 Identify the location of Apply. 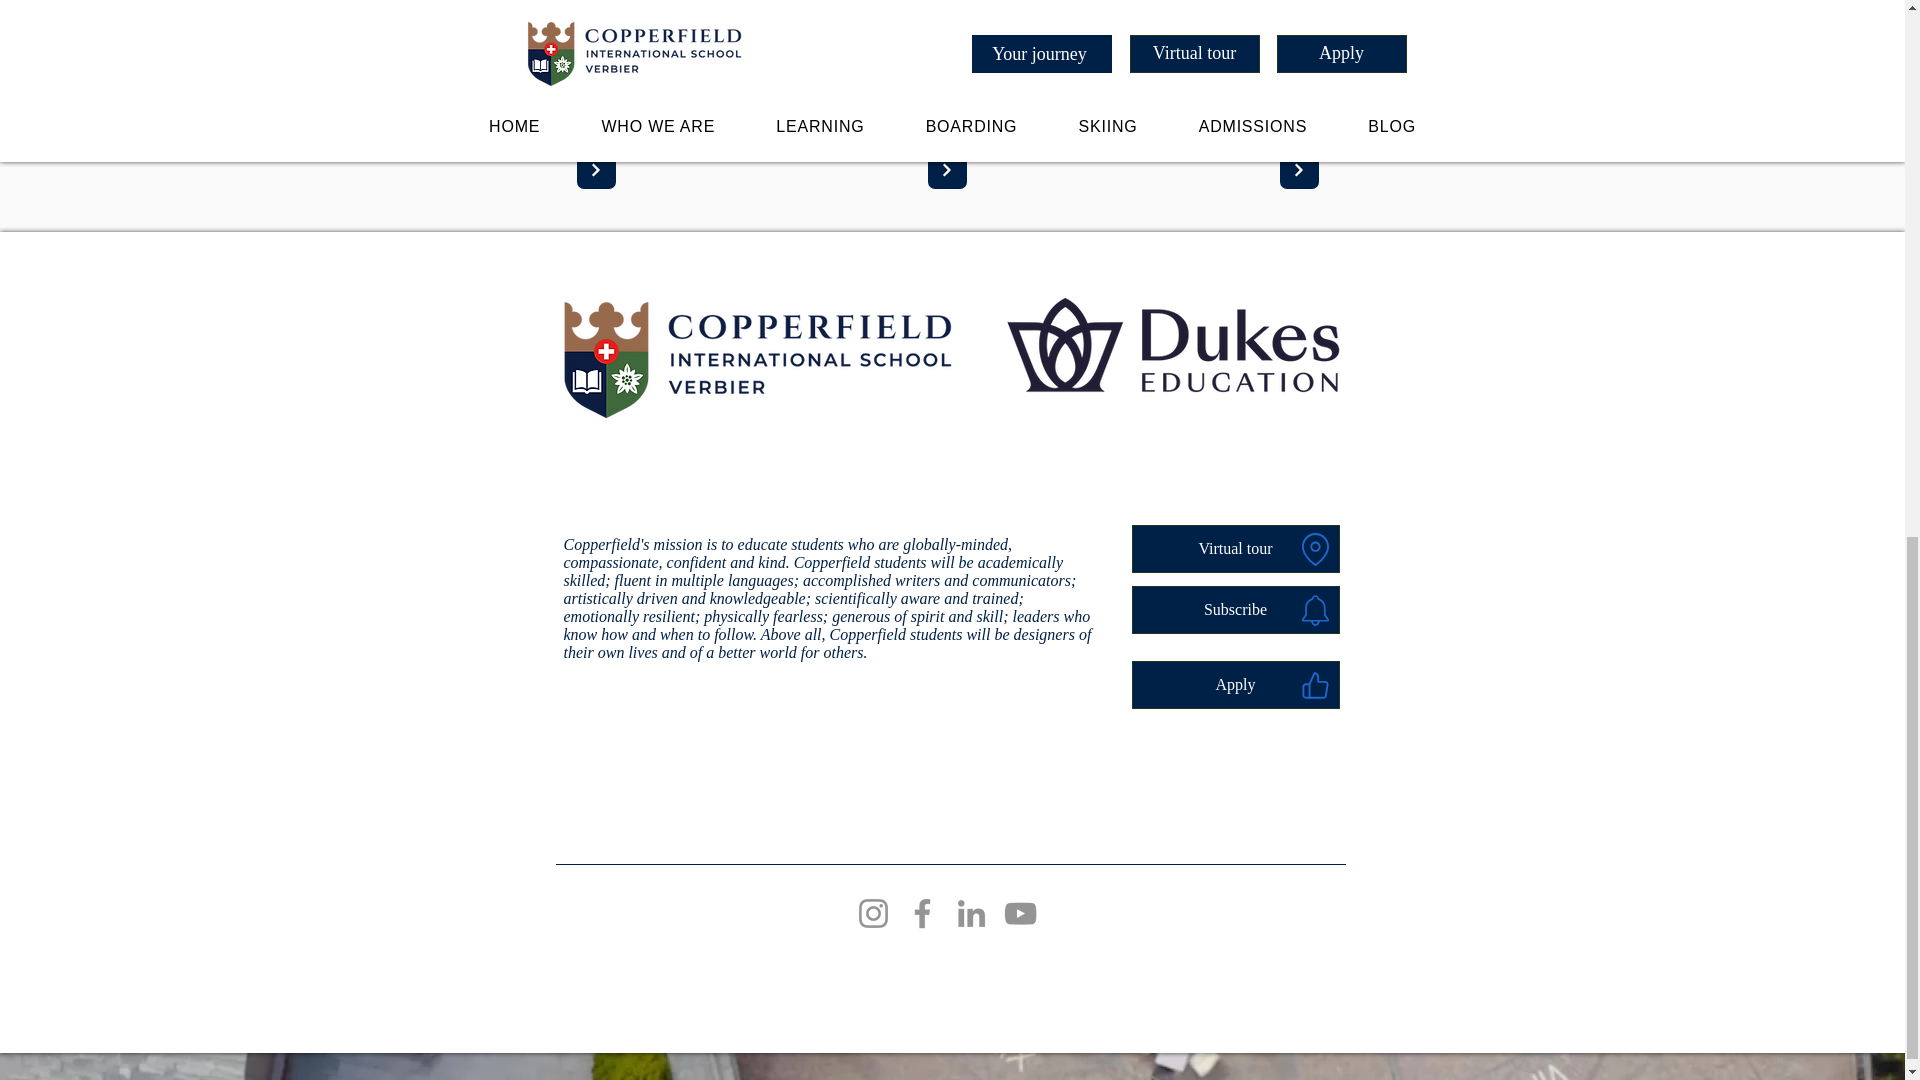
(1236, 684).